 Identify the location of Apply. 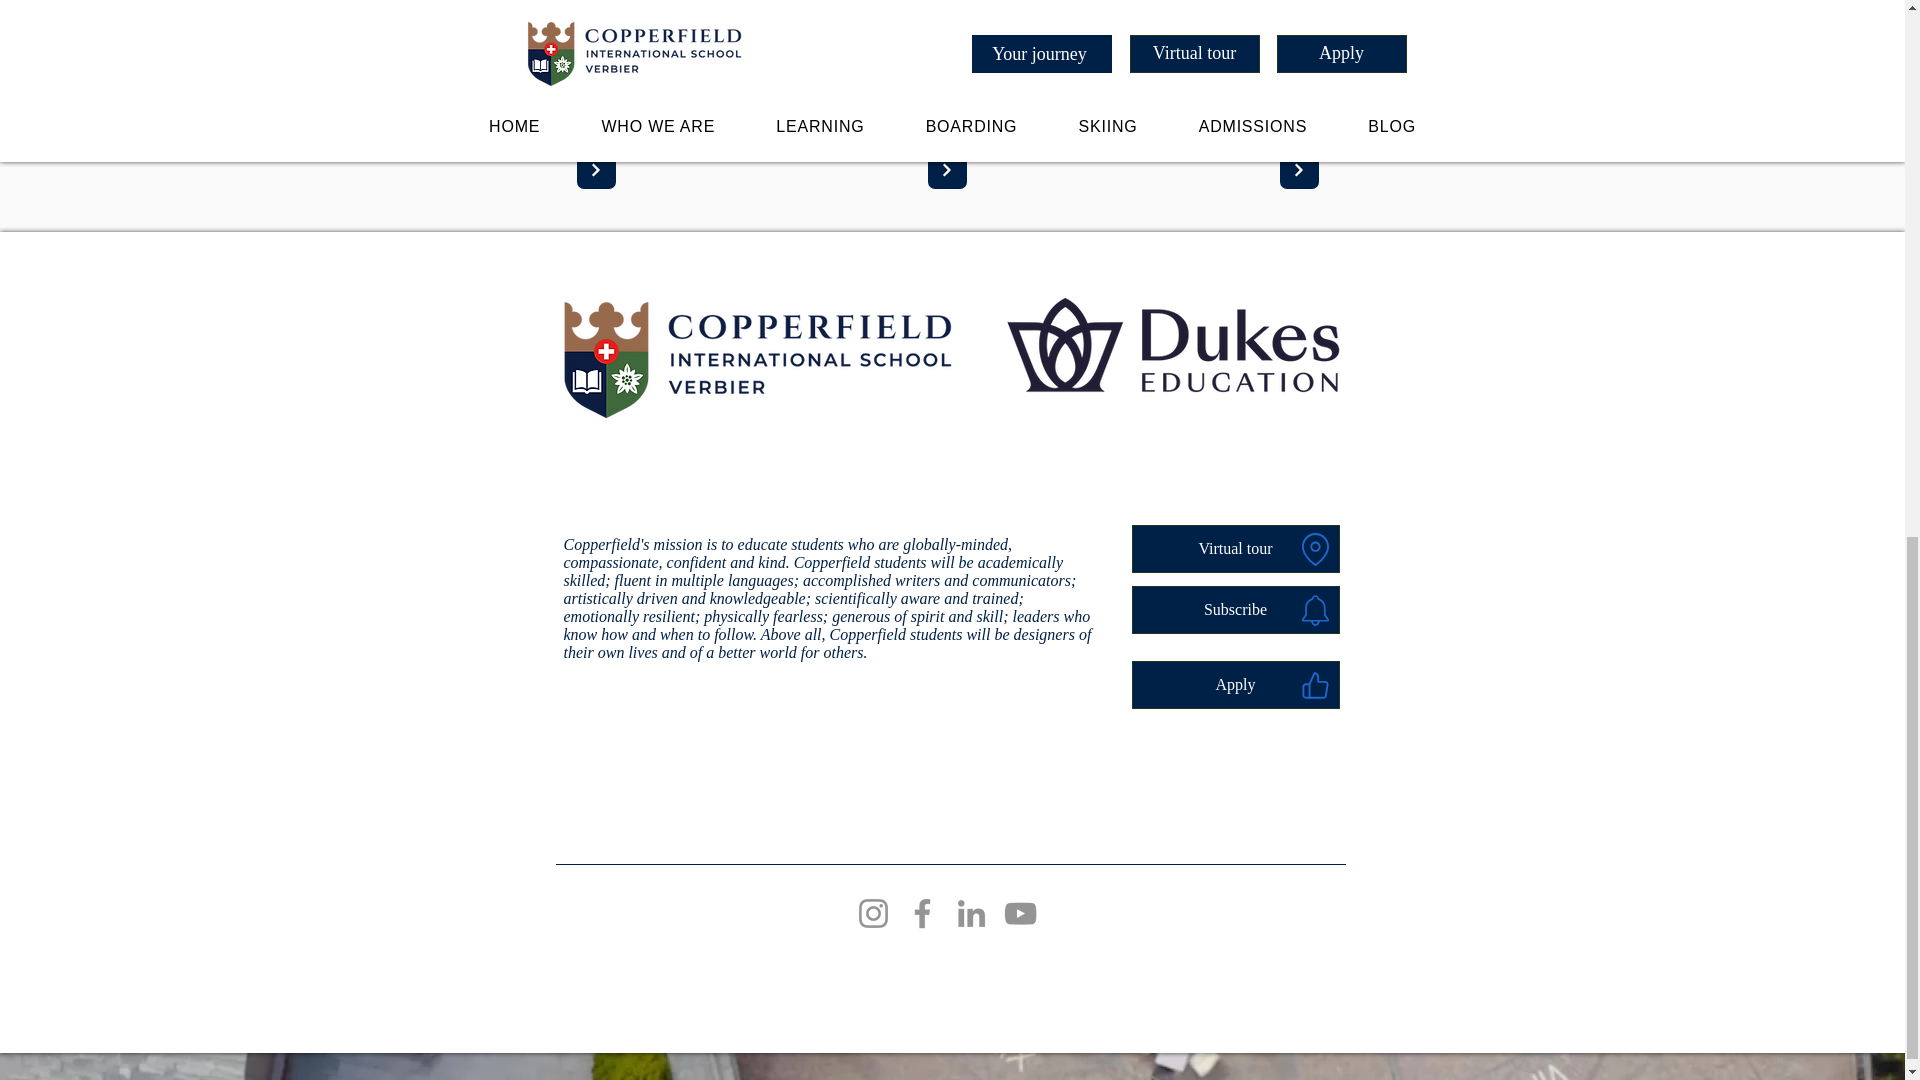
(1236, 684).